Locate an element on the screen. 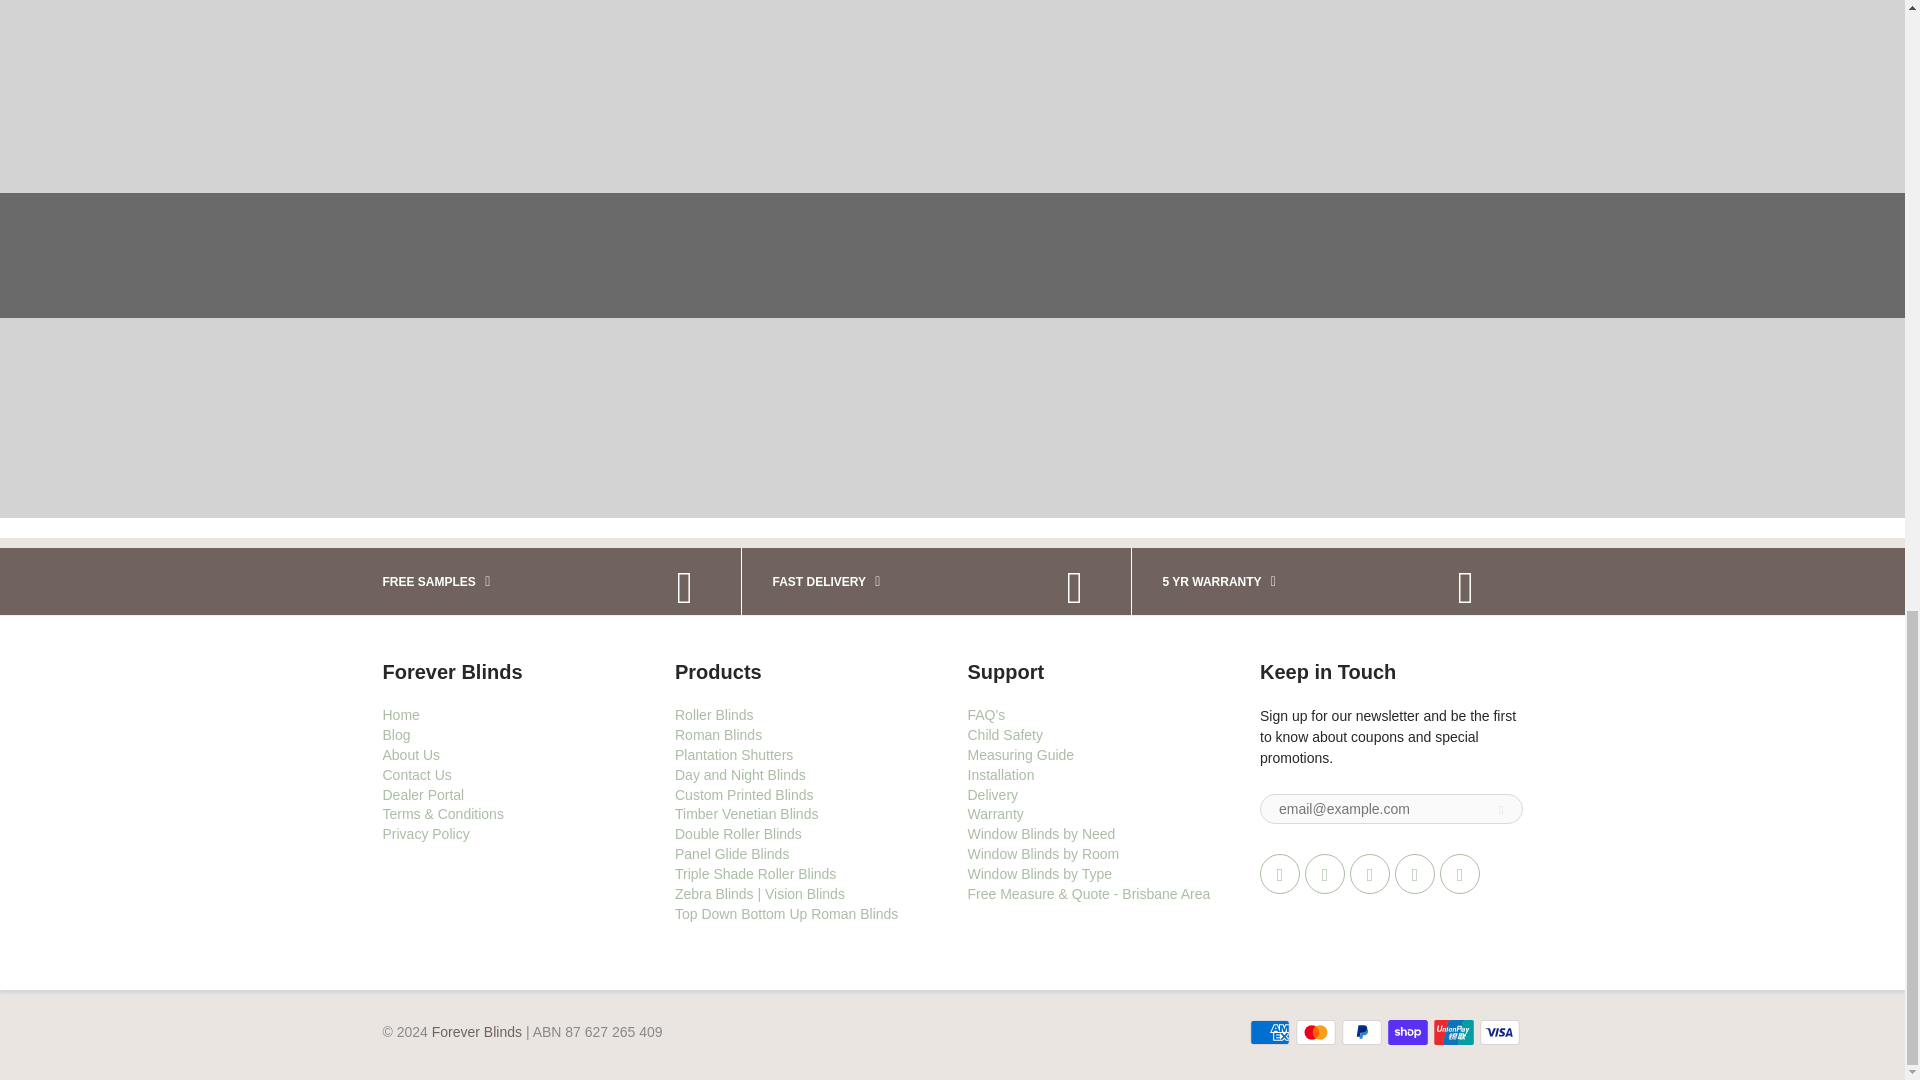 The height and width of the screenshot is (1080, 1920). YouTube is located at coordinates (1460, 874).